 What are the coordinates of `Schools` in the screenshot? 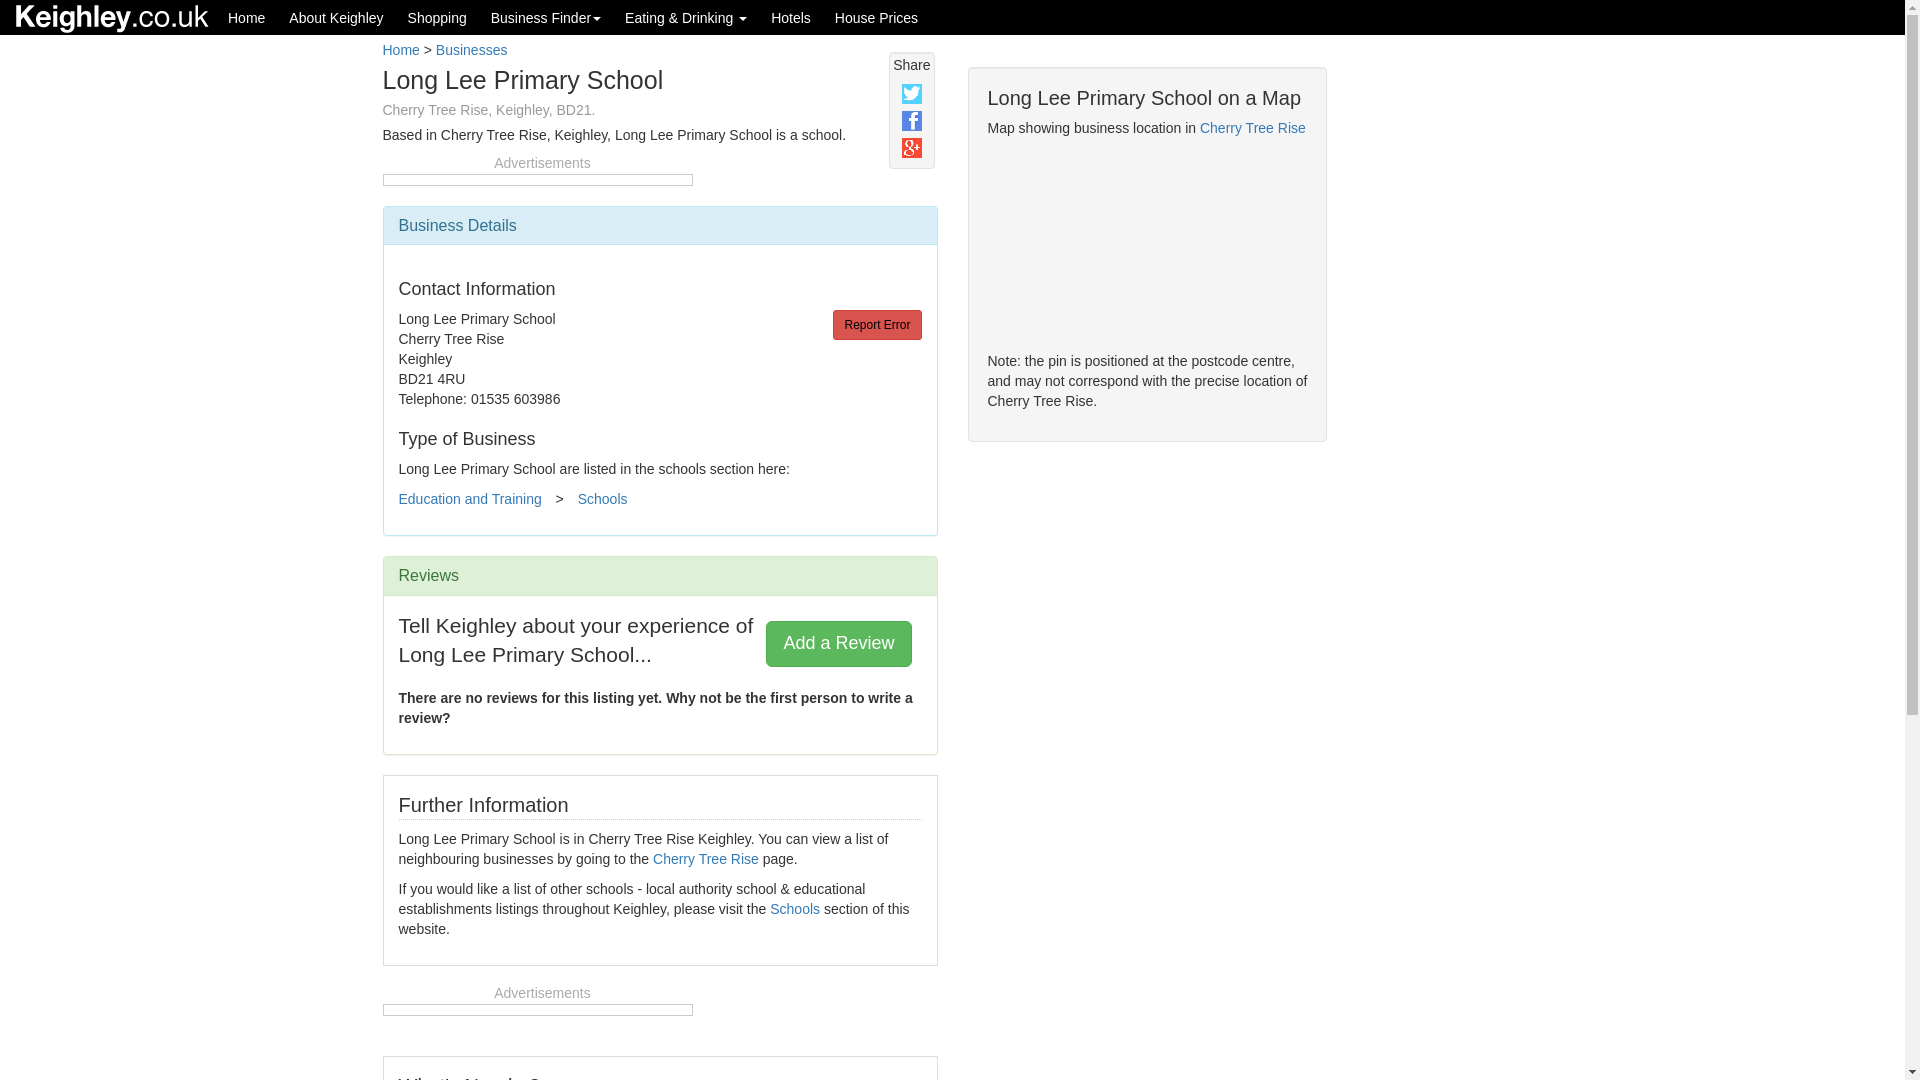 It's located at (794, 908).